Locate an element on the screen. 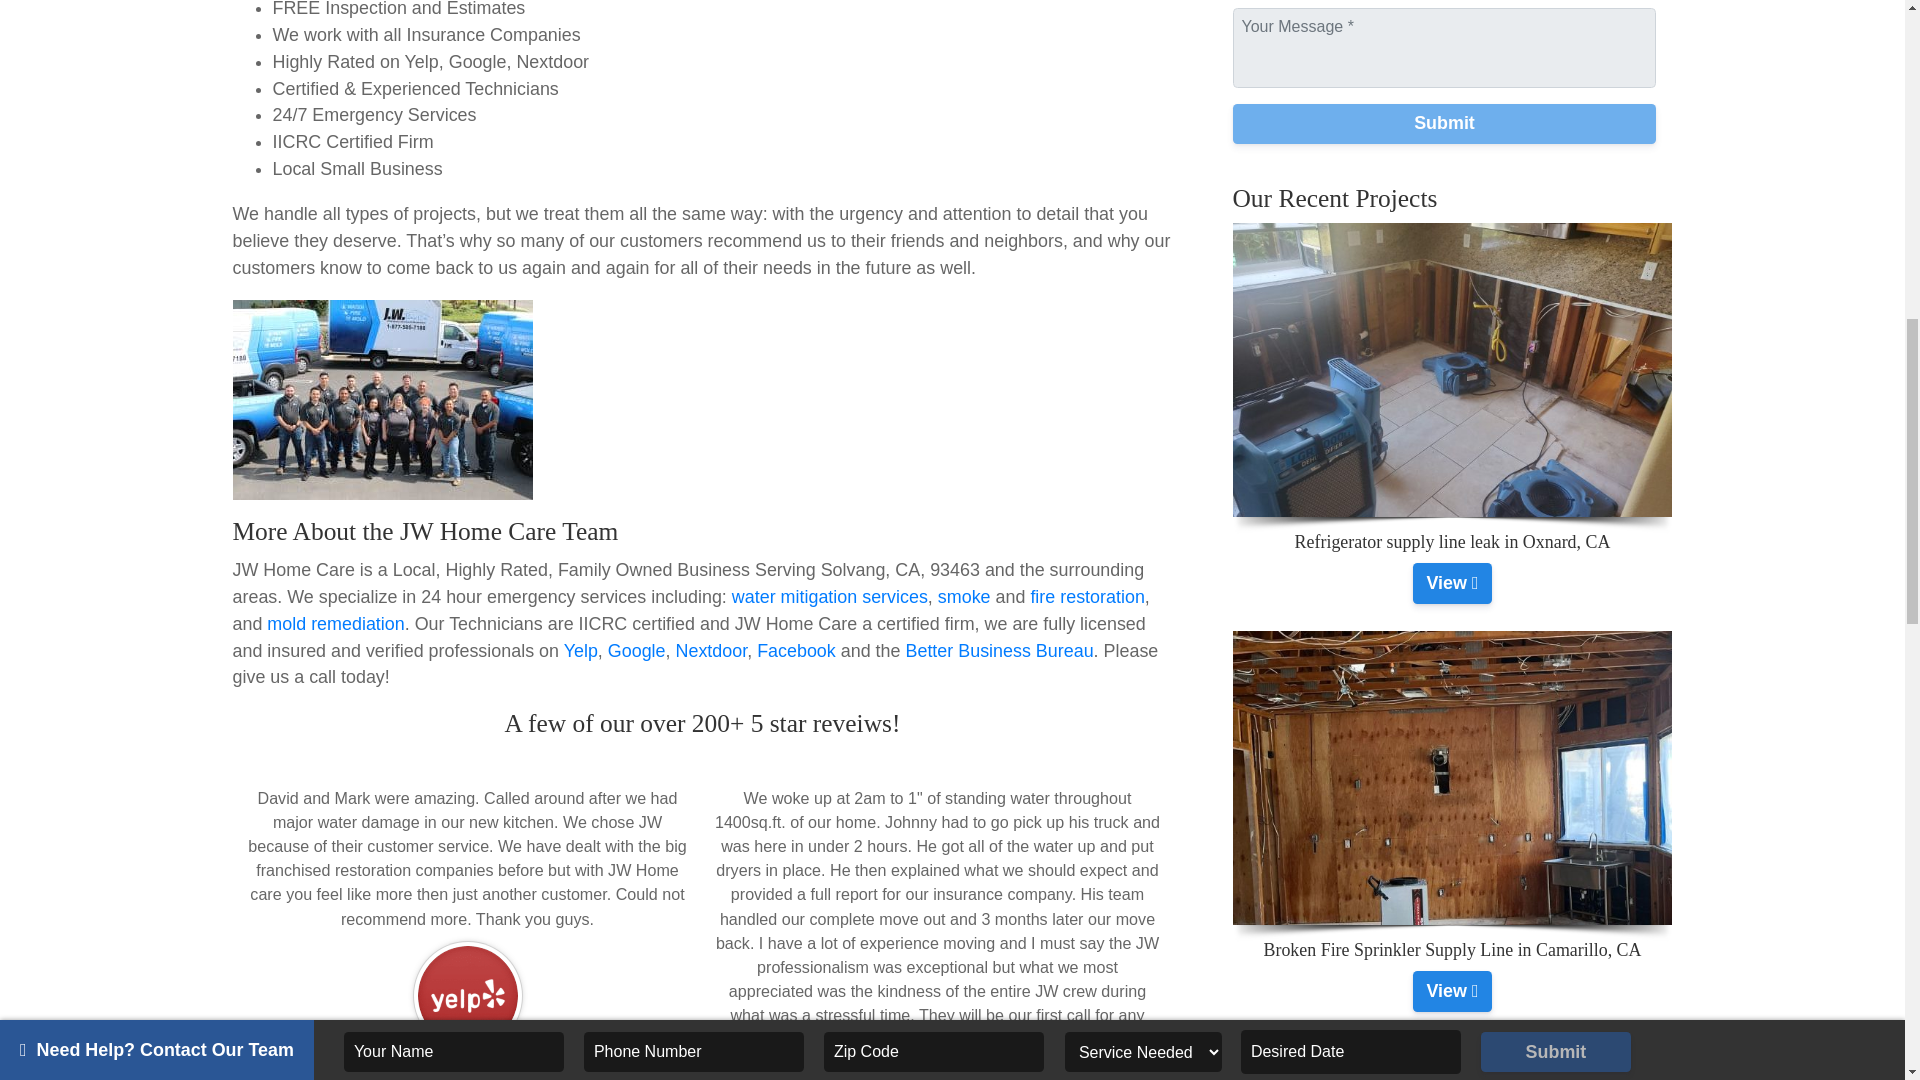 The height and width of the screenshot is (1080, 1920). Submit is located at coordinates (1444, 123).